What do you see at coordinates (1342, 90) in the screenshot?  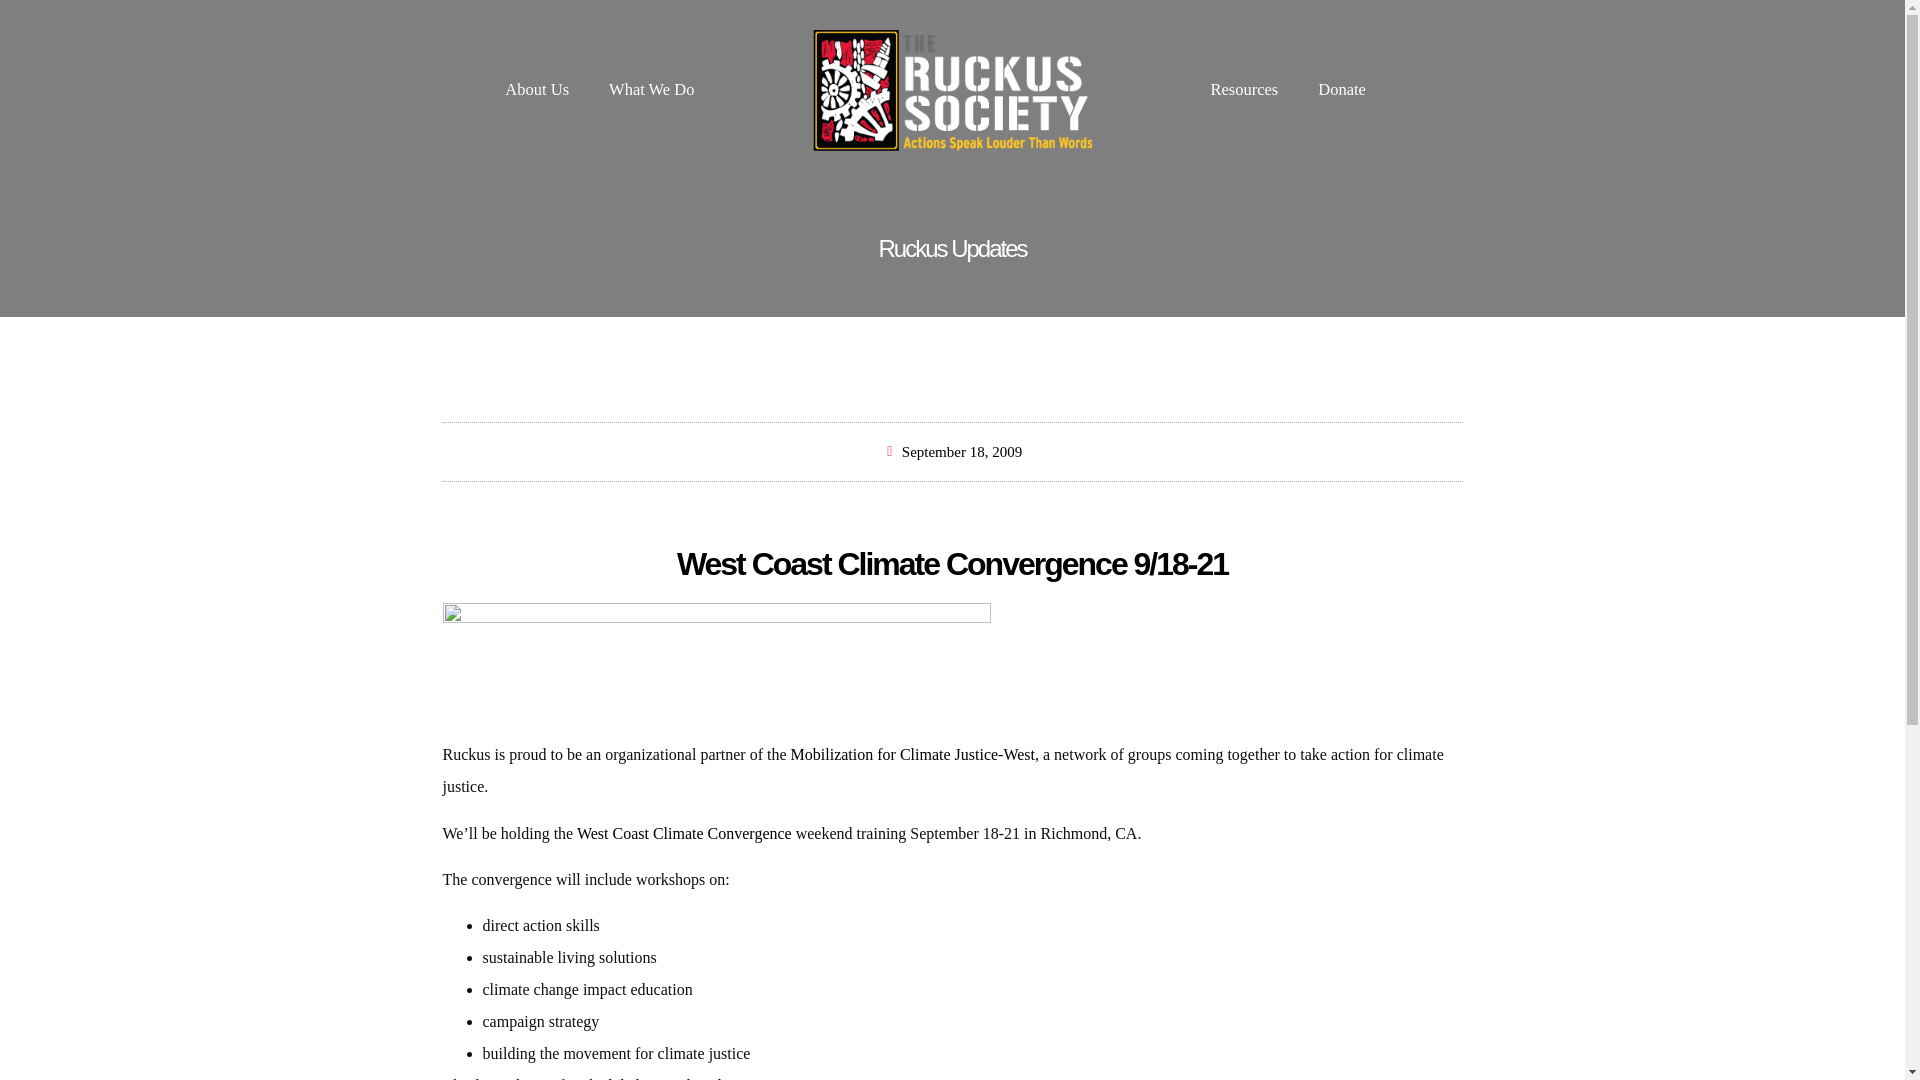 I see `Donate` at bounding box center [1342, 90].